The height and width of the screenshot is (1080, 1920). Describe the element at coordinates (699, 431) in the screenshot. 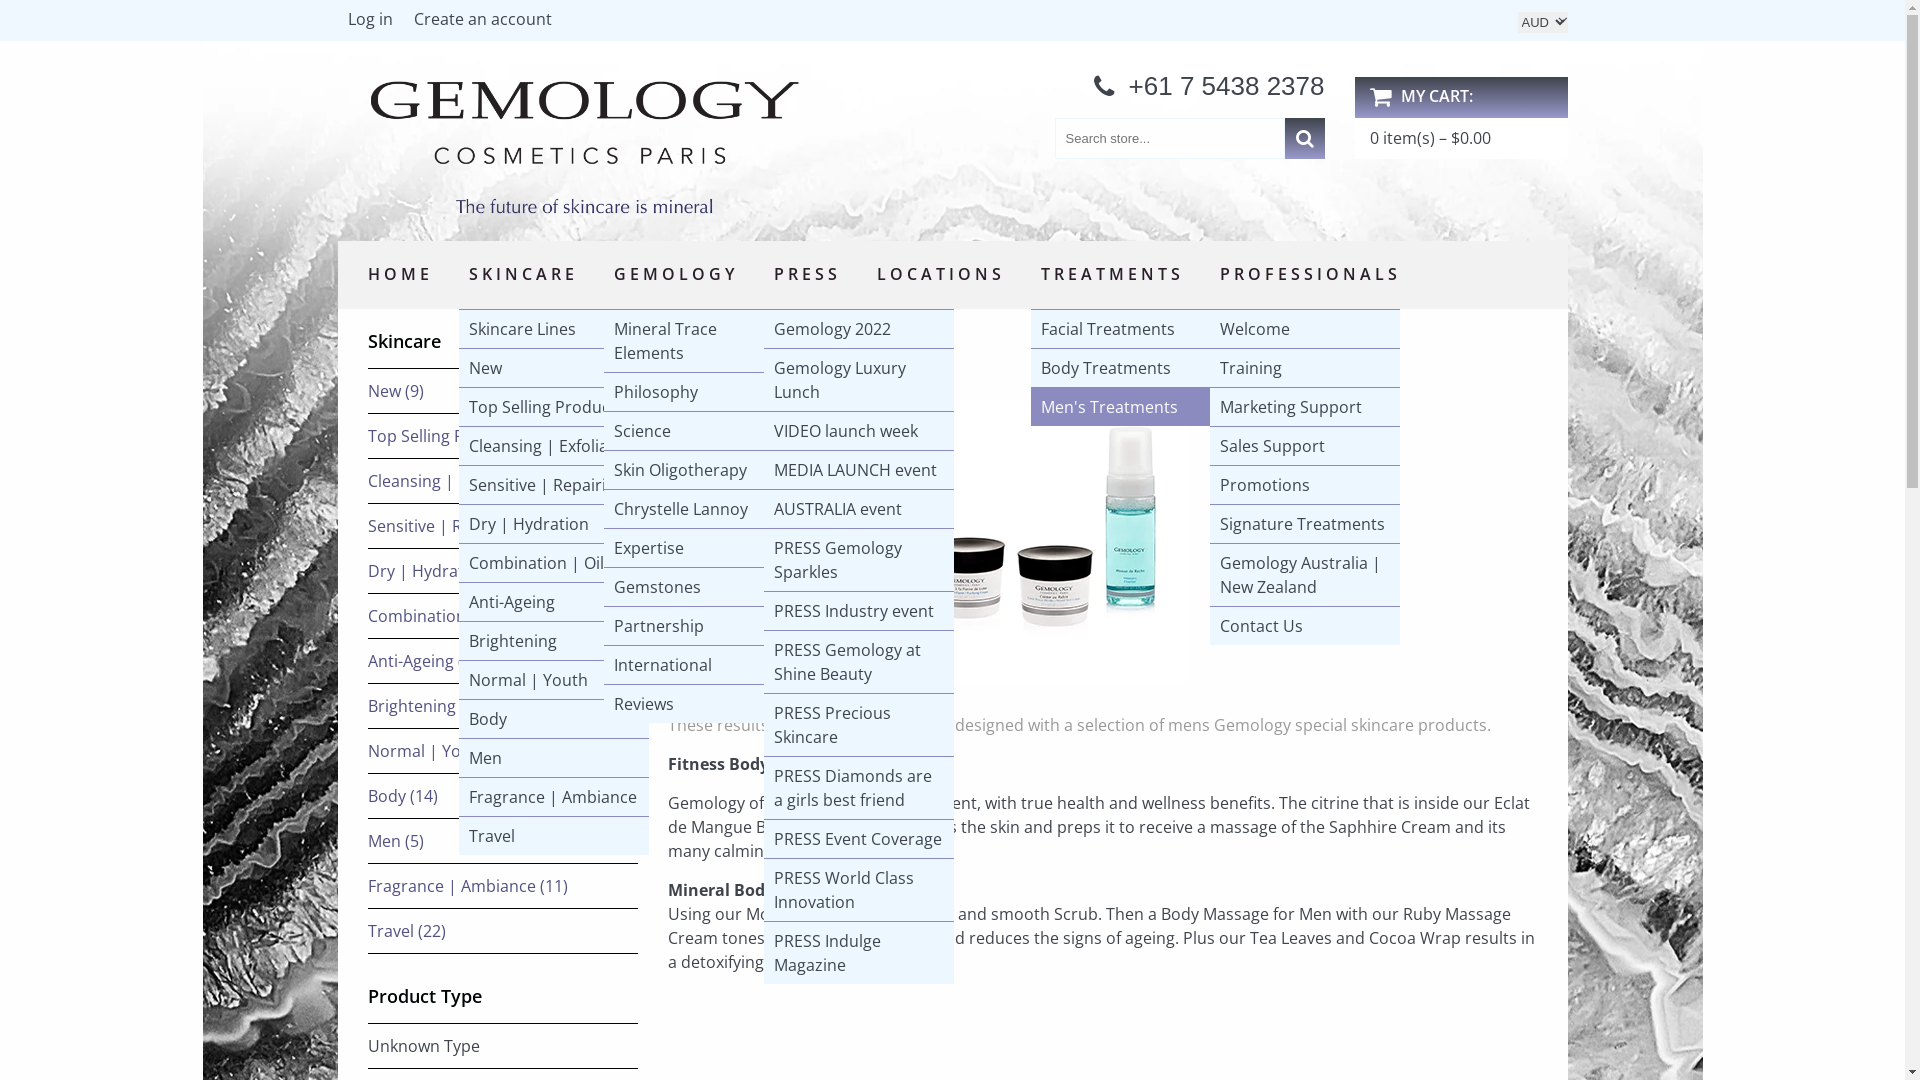

I see `Science` at that location.